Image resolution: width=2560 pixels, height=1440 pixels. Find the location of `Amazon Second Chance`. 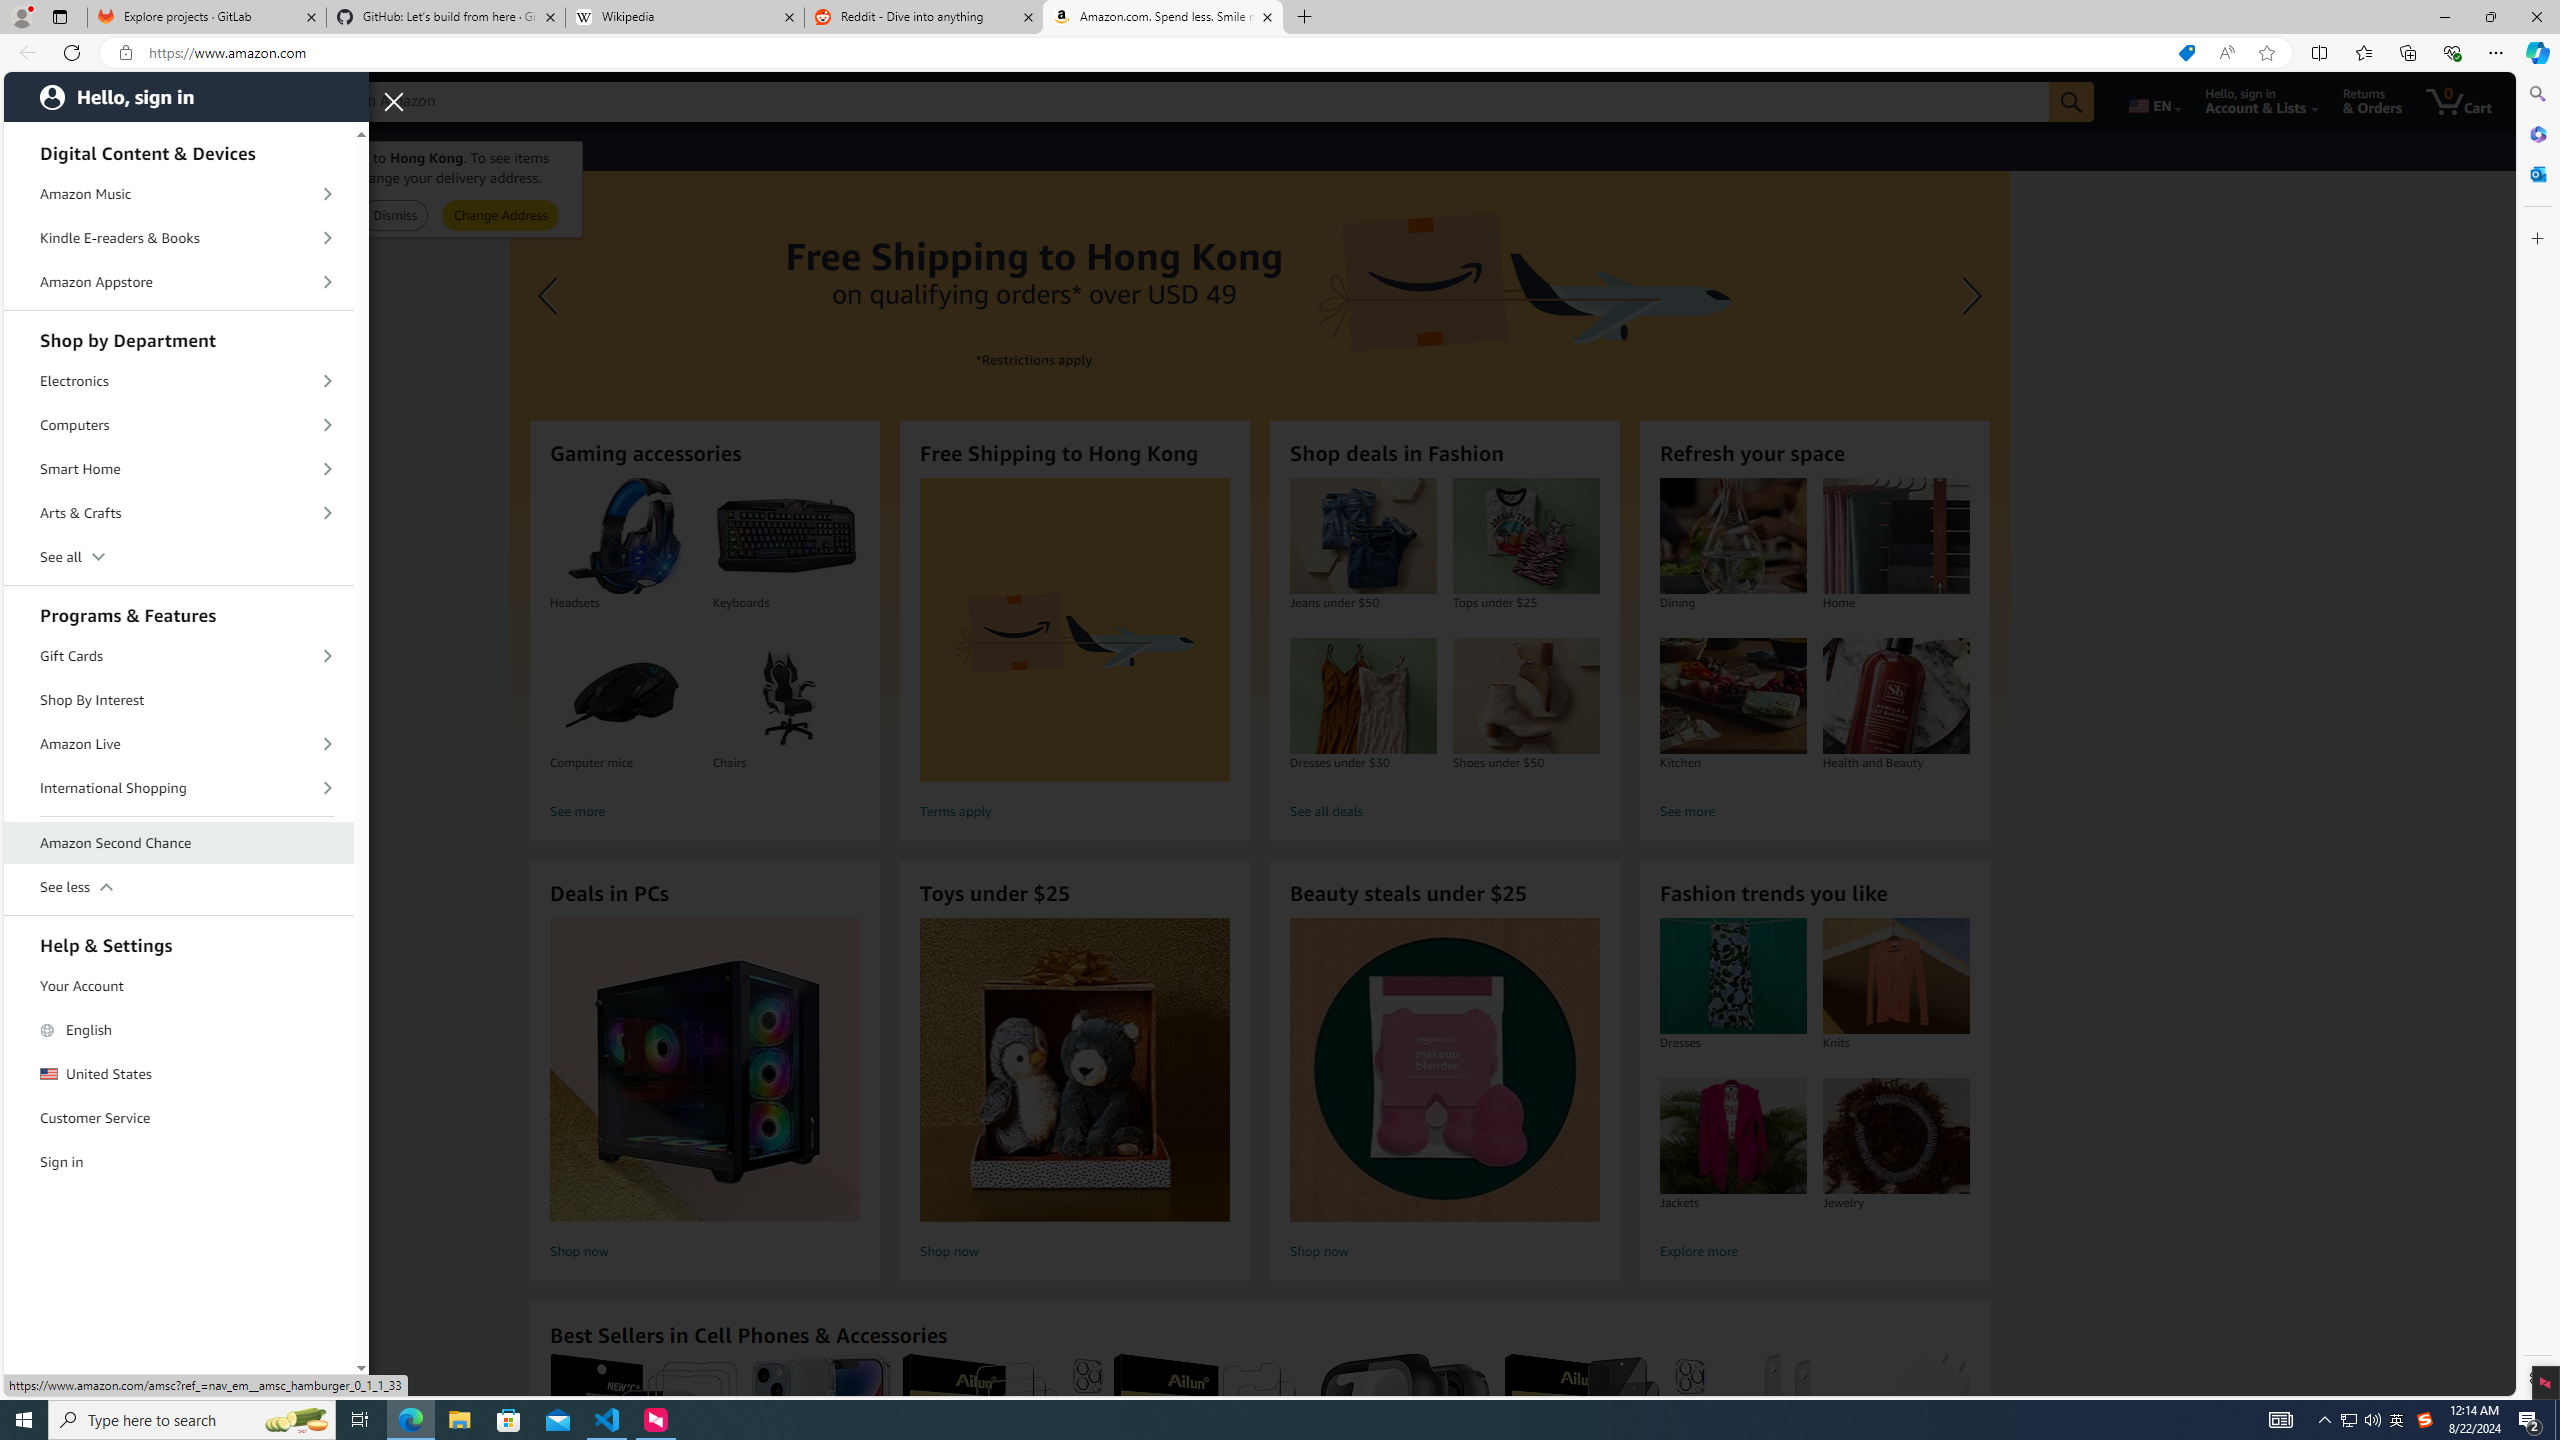

Amazon Second Chance is located at coordinates (179, 844).